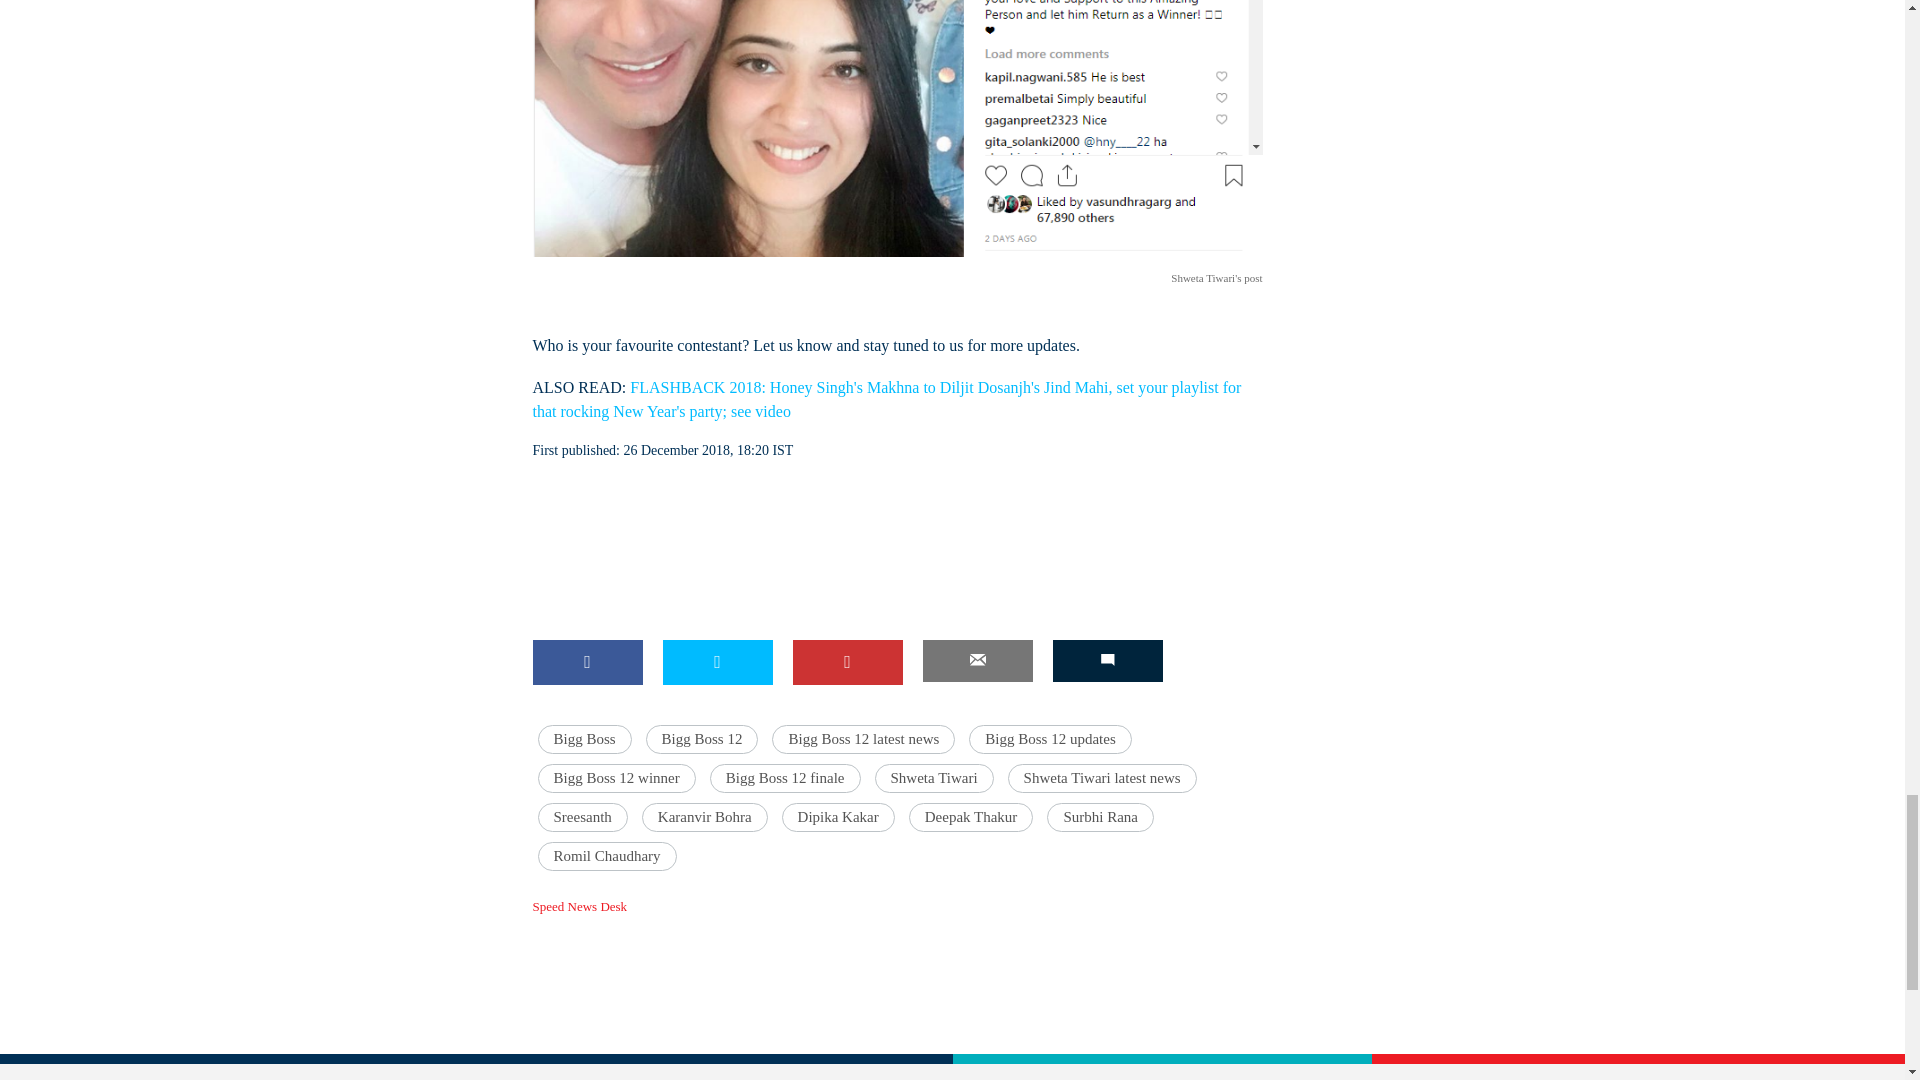 The image size is (1920, 1080). What do you see at coordinates (1050, 738) in the screenshot?
I see `Bigg Boss 12 updates` at bounding box center [1050, 738].